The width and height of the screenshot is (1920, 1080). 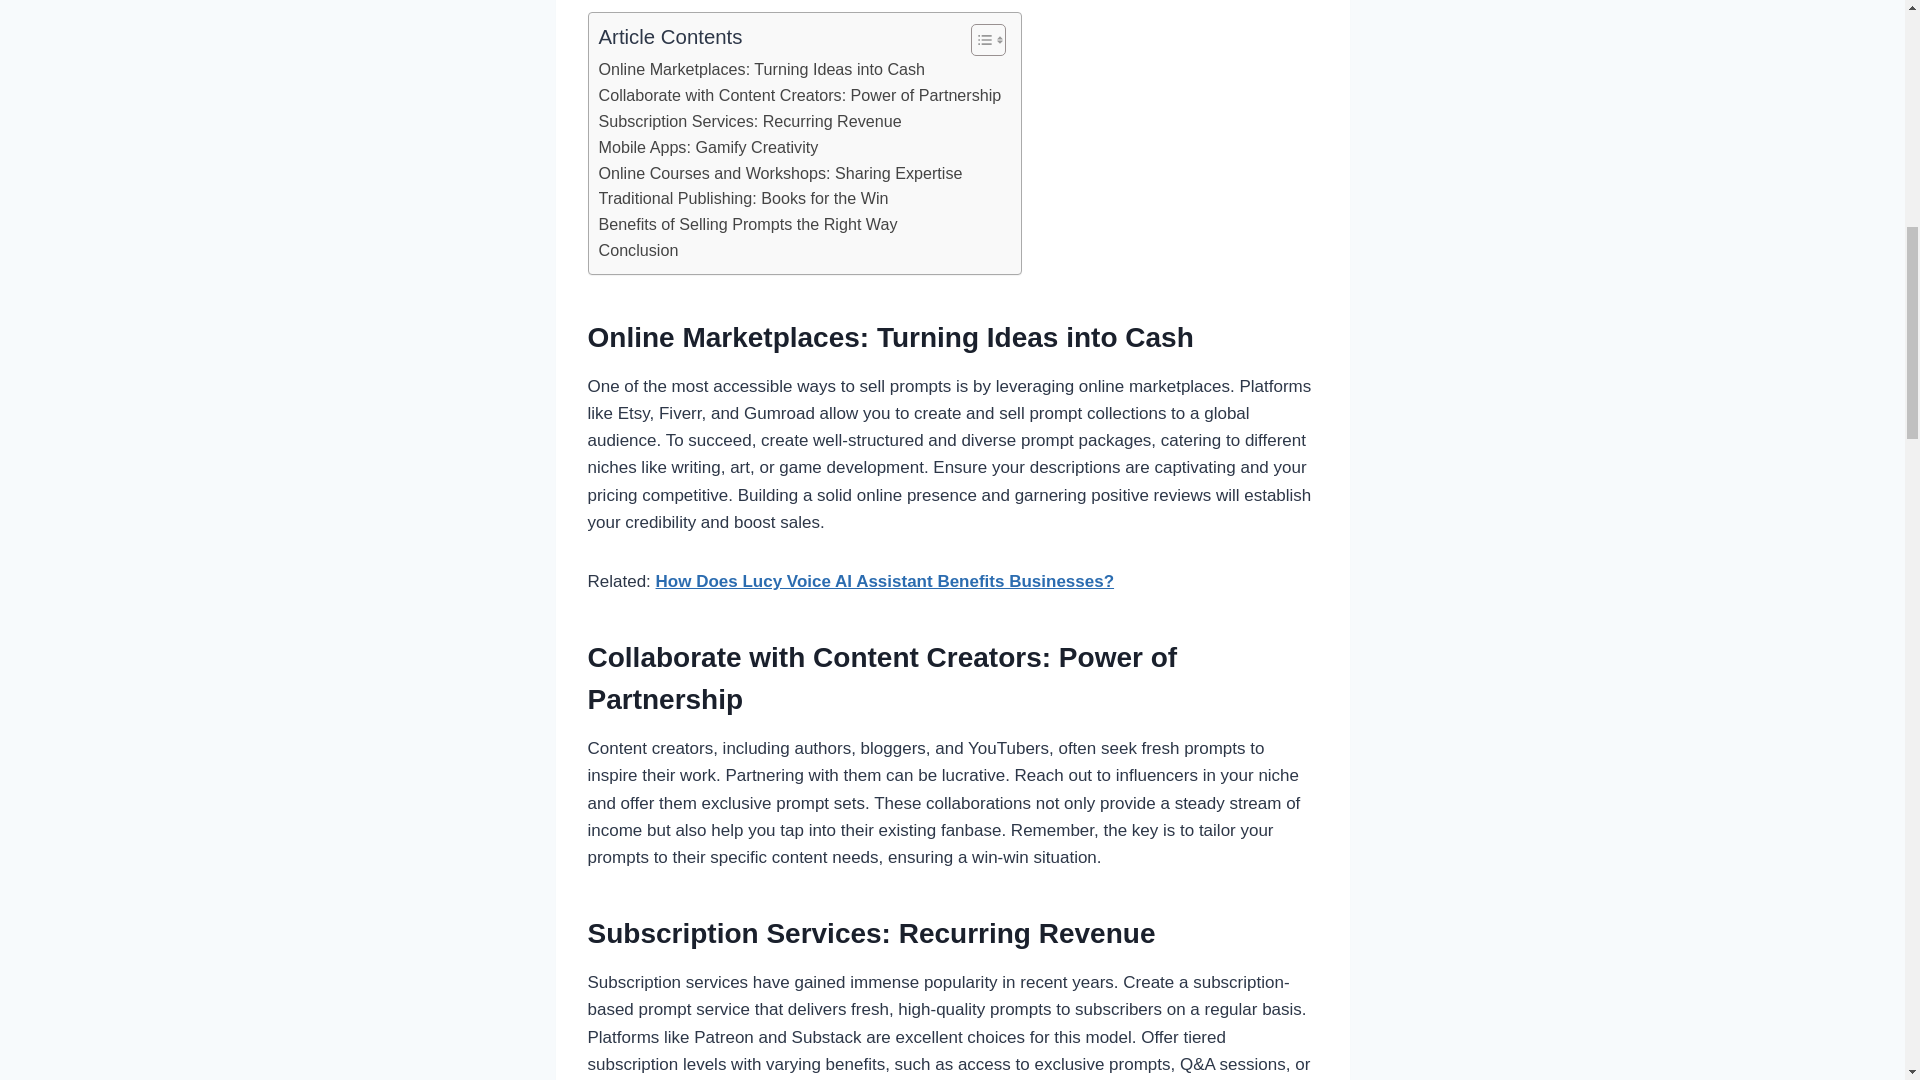 What do you see at coordinates (779, 173) in the screenshot?
I see `Online Courses and Workshops: Sharing Expertise` at bounding box center [779, 173].